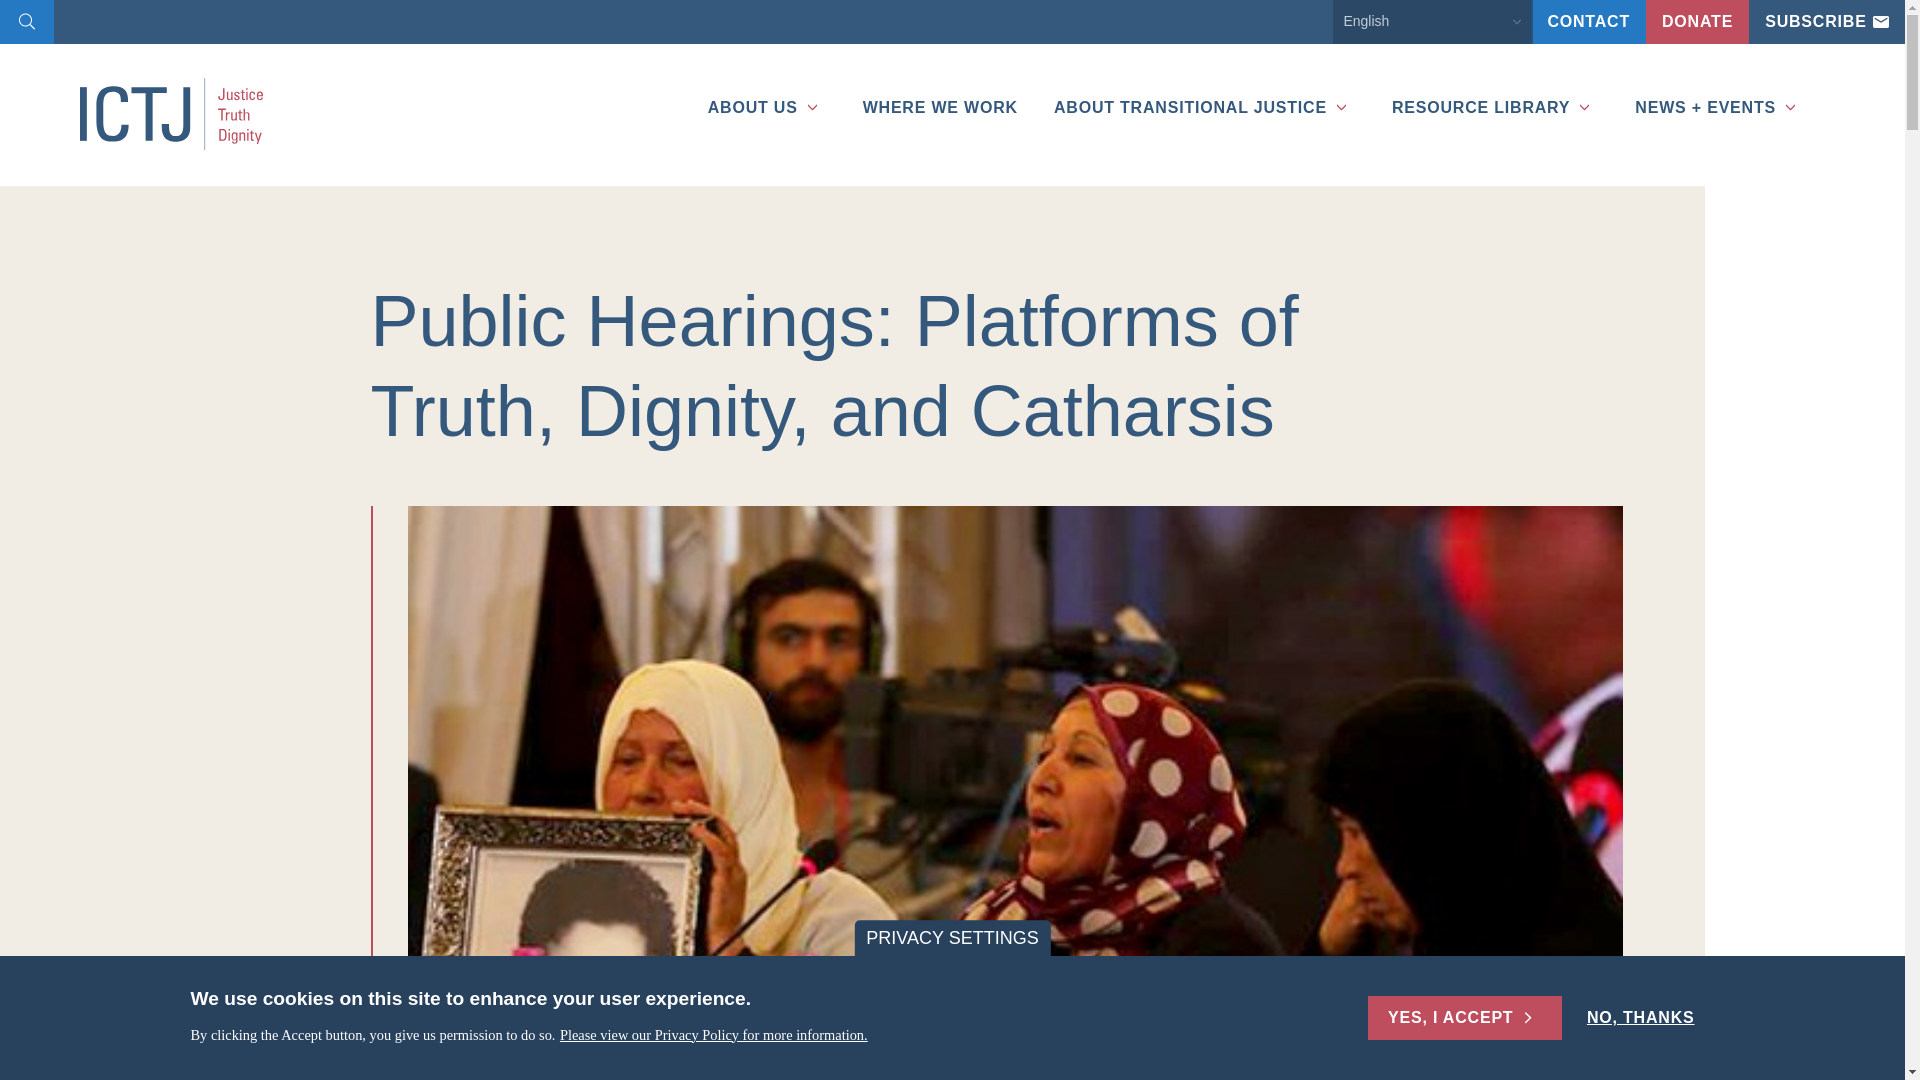 The height and width of the screenshot is (1080, 1920). What do you see at coordinates (1640, 1018) in the screenshot?
I see `NO, THANKS` at bounding box center [1640, 1018].